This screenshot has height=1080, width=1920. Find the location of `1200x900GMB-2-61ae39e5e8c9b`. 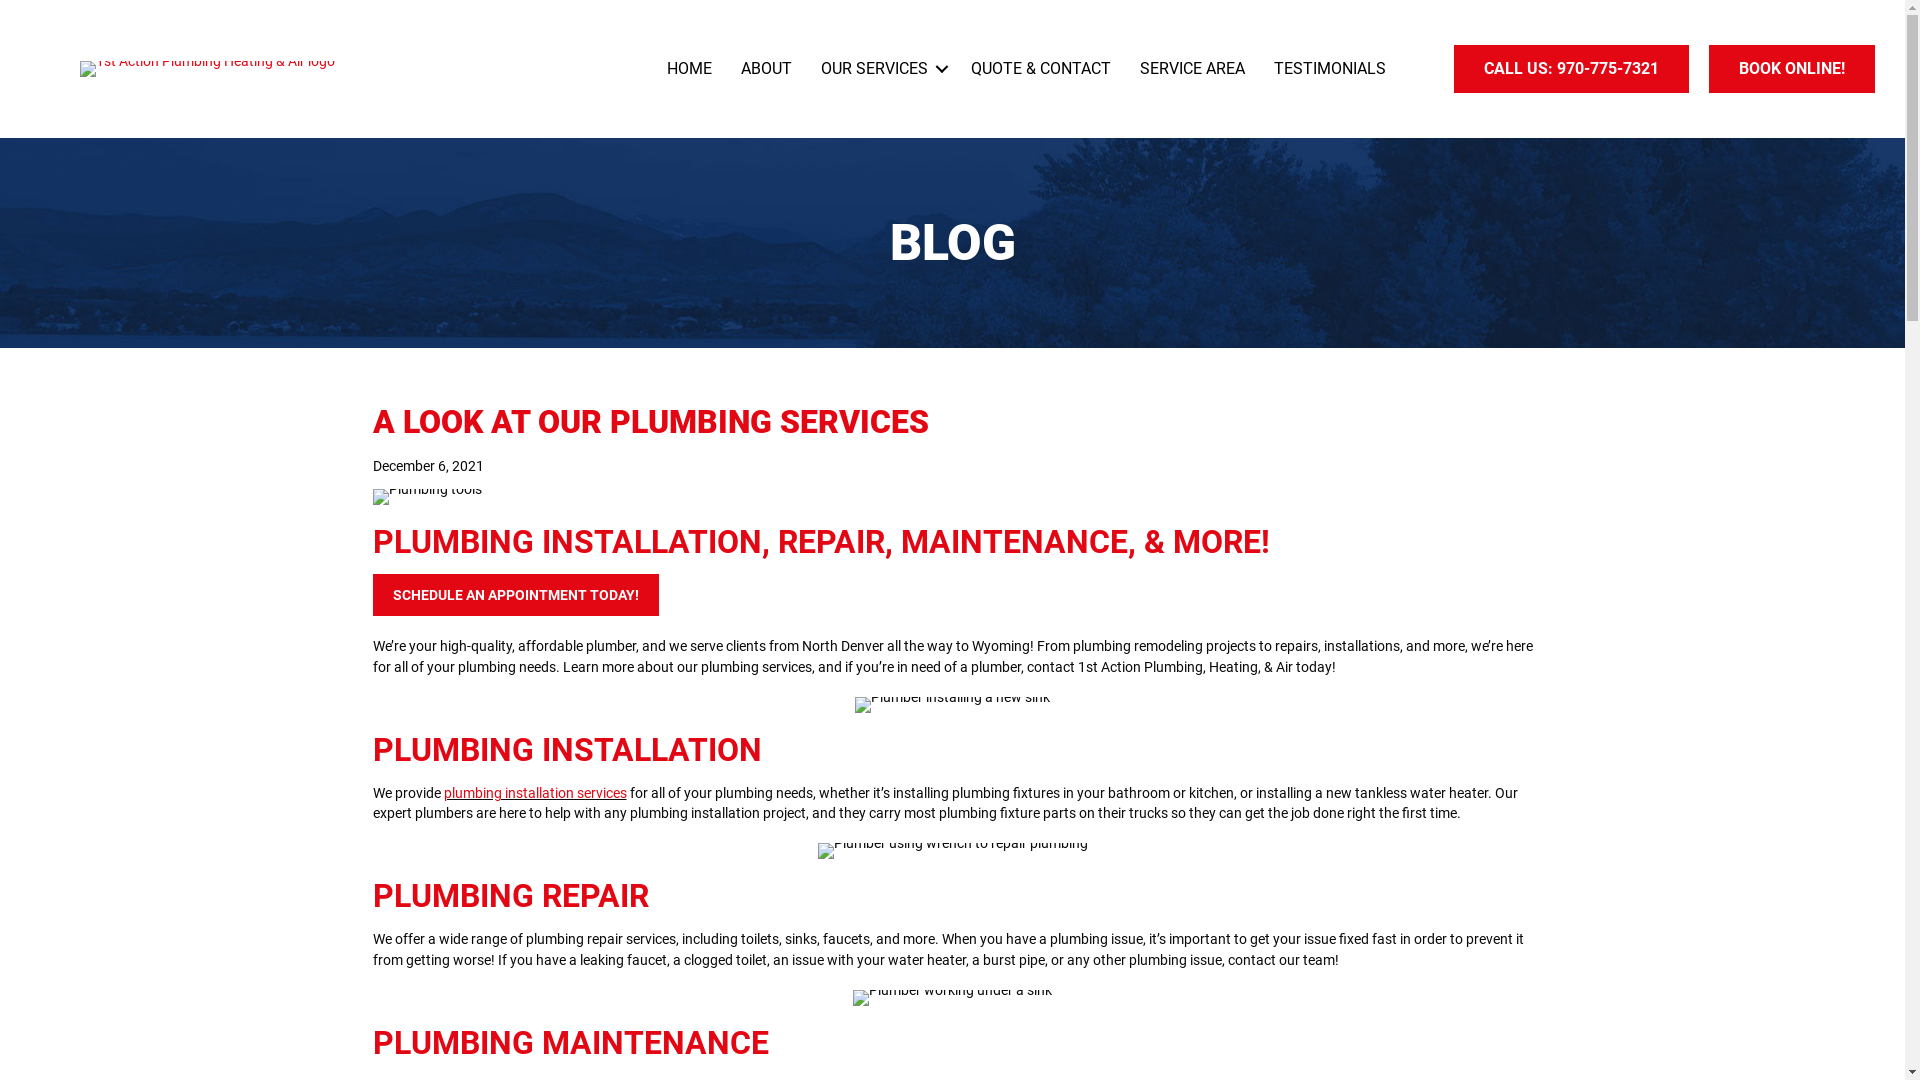

1200x900GMB-2-61ae39e5e8c9b is located at coordinates (953, 851).